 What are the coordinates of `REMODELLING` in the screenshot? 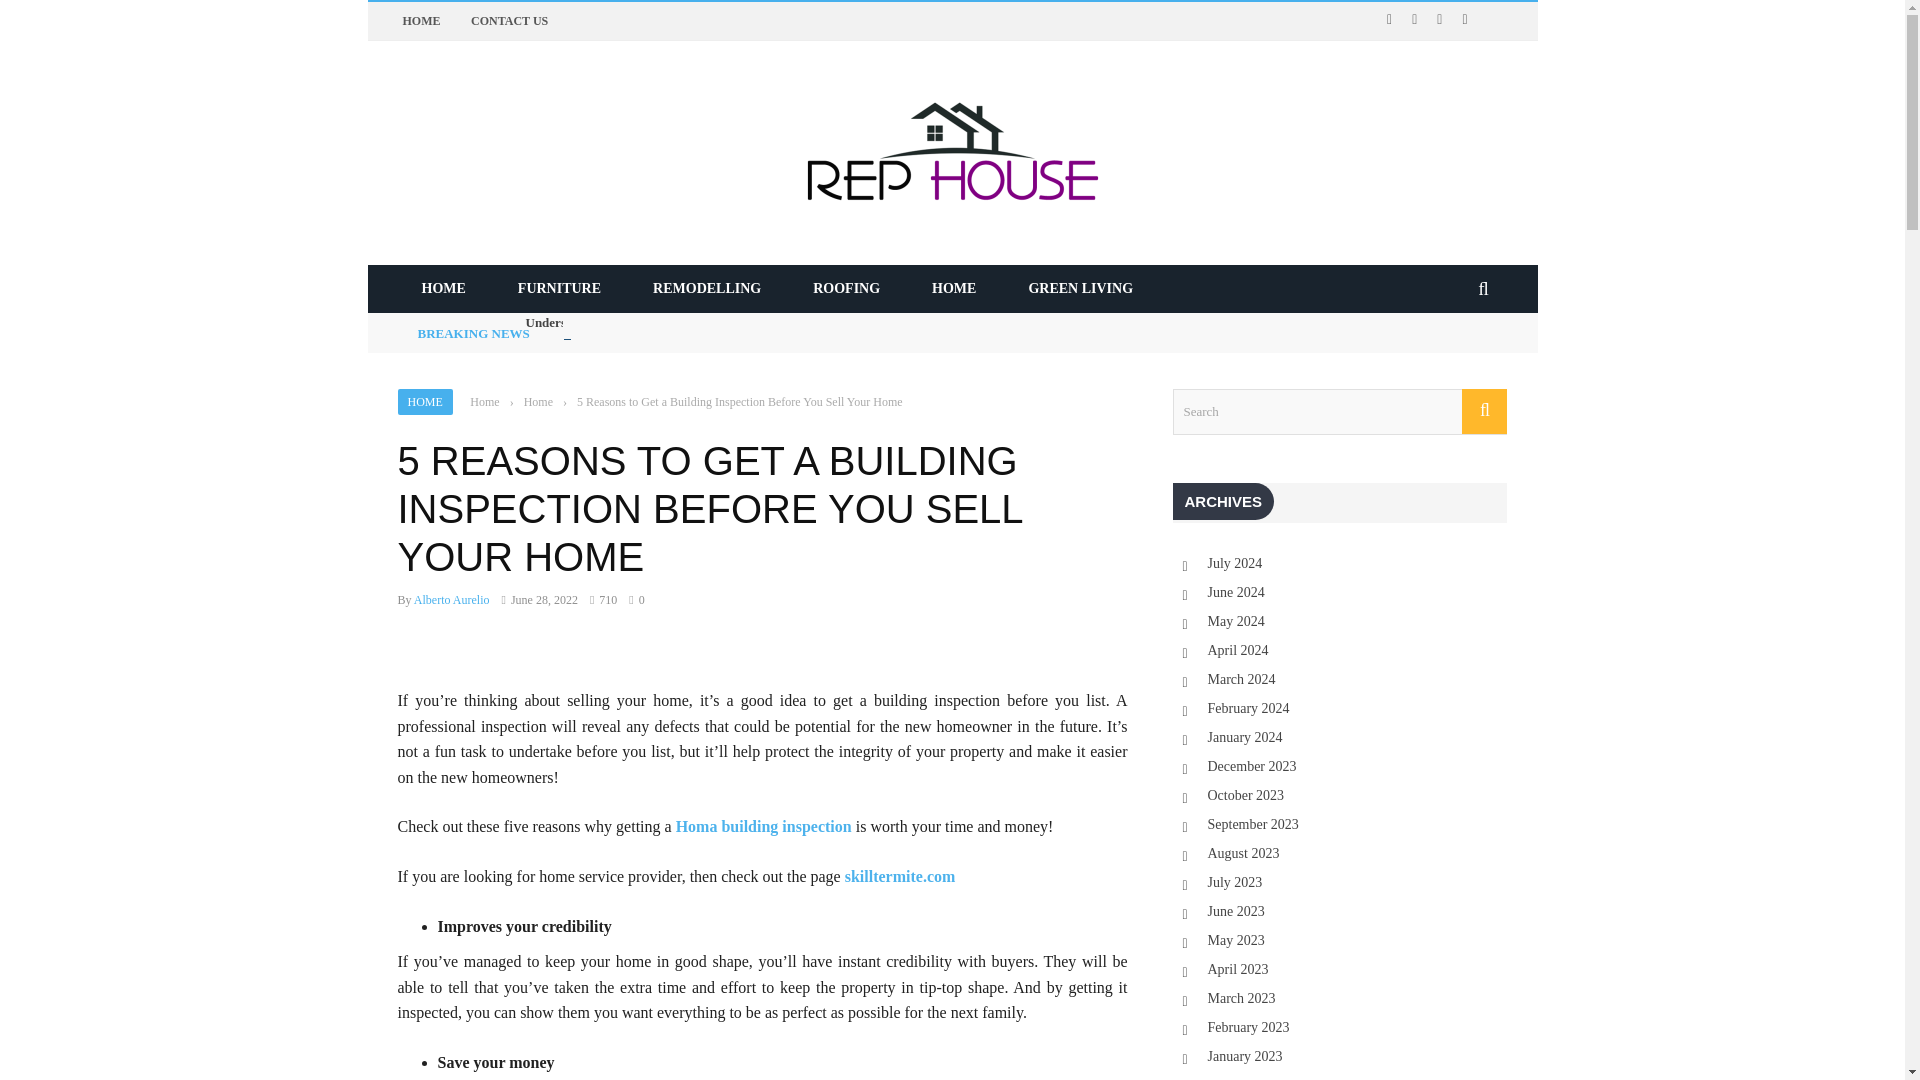 It's located at (707, 288).